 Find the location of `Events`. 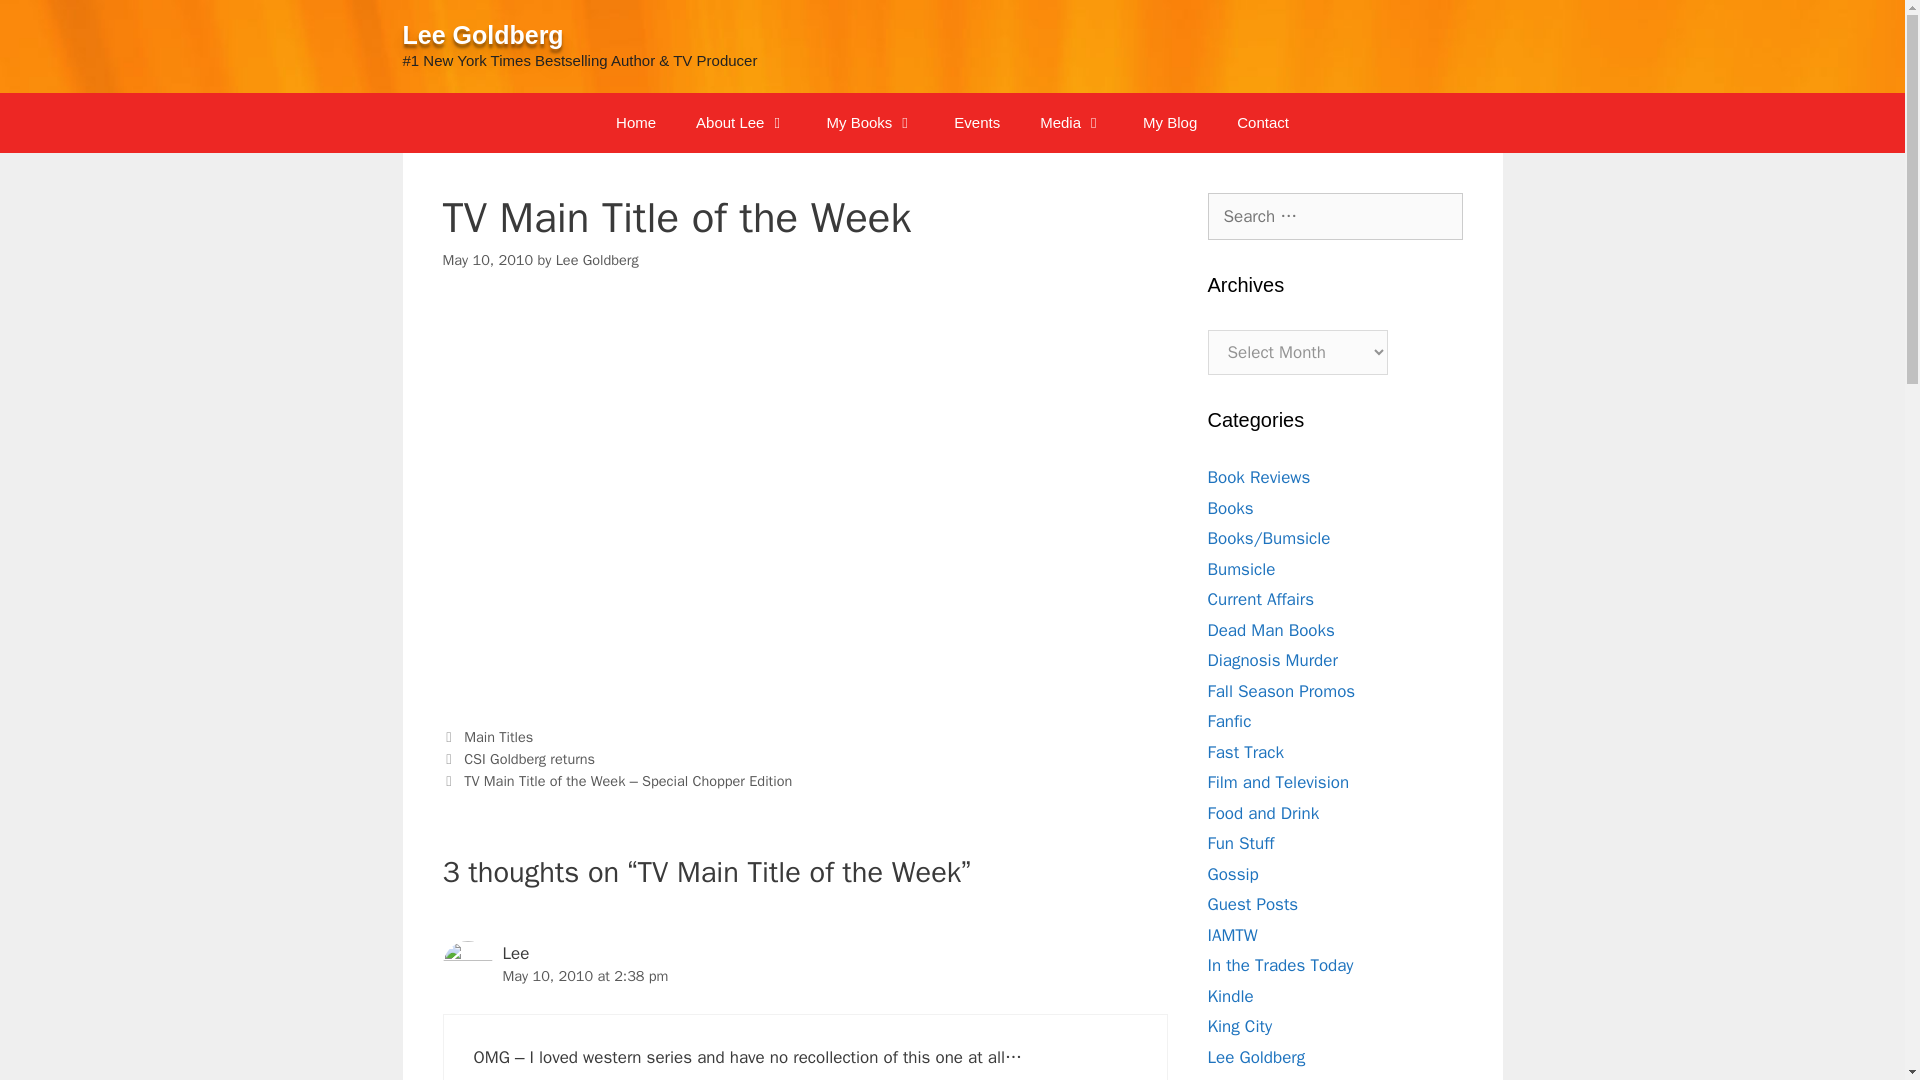

Events is located at coordinates (976, 122).